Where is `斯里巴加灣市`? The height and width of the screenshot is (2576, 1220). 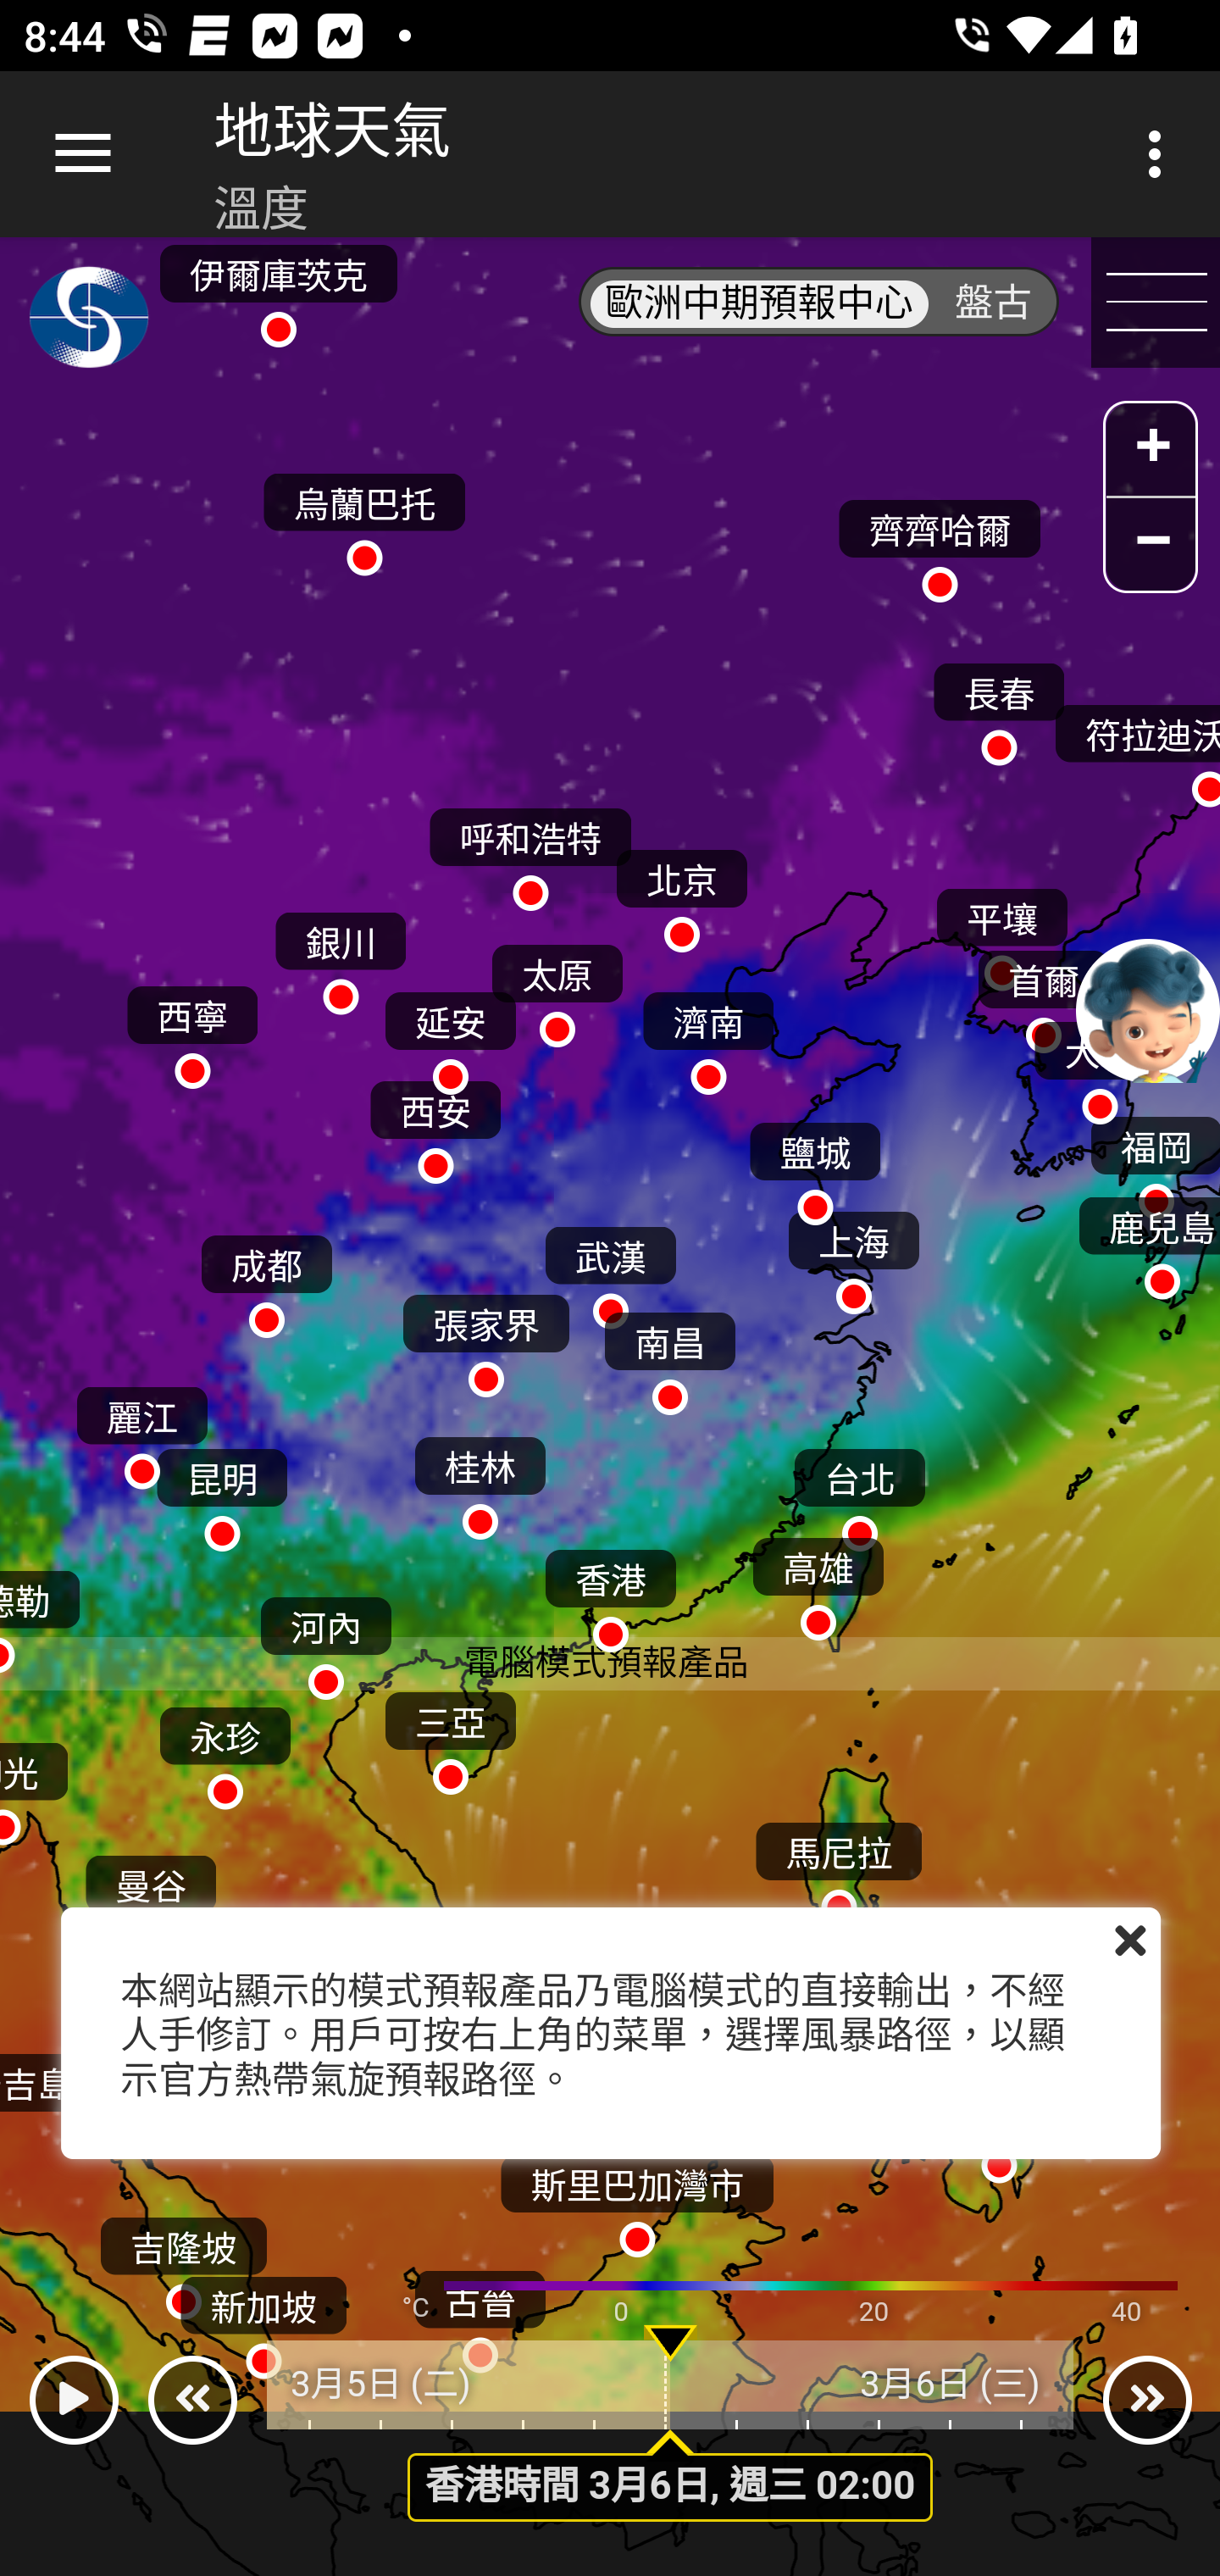
斯里巴加灣市 is located at coordinates (637, 2196).